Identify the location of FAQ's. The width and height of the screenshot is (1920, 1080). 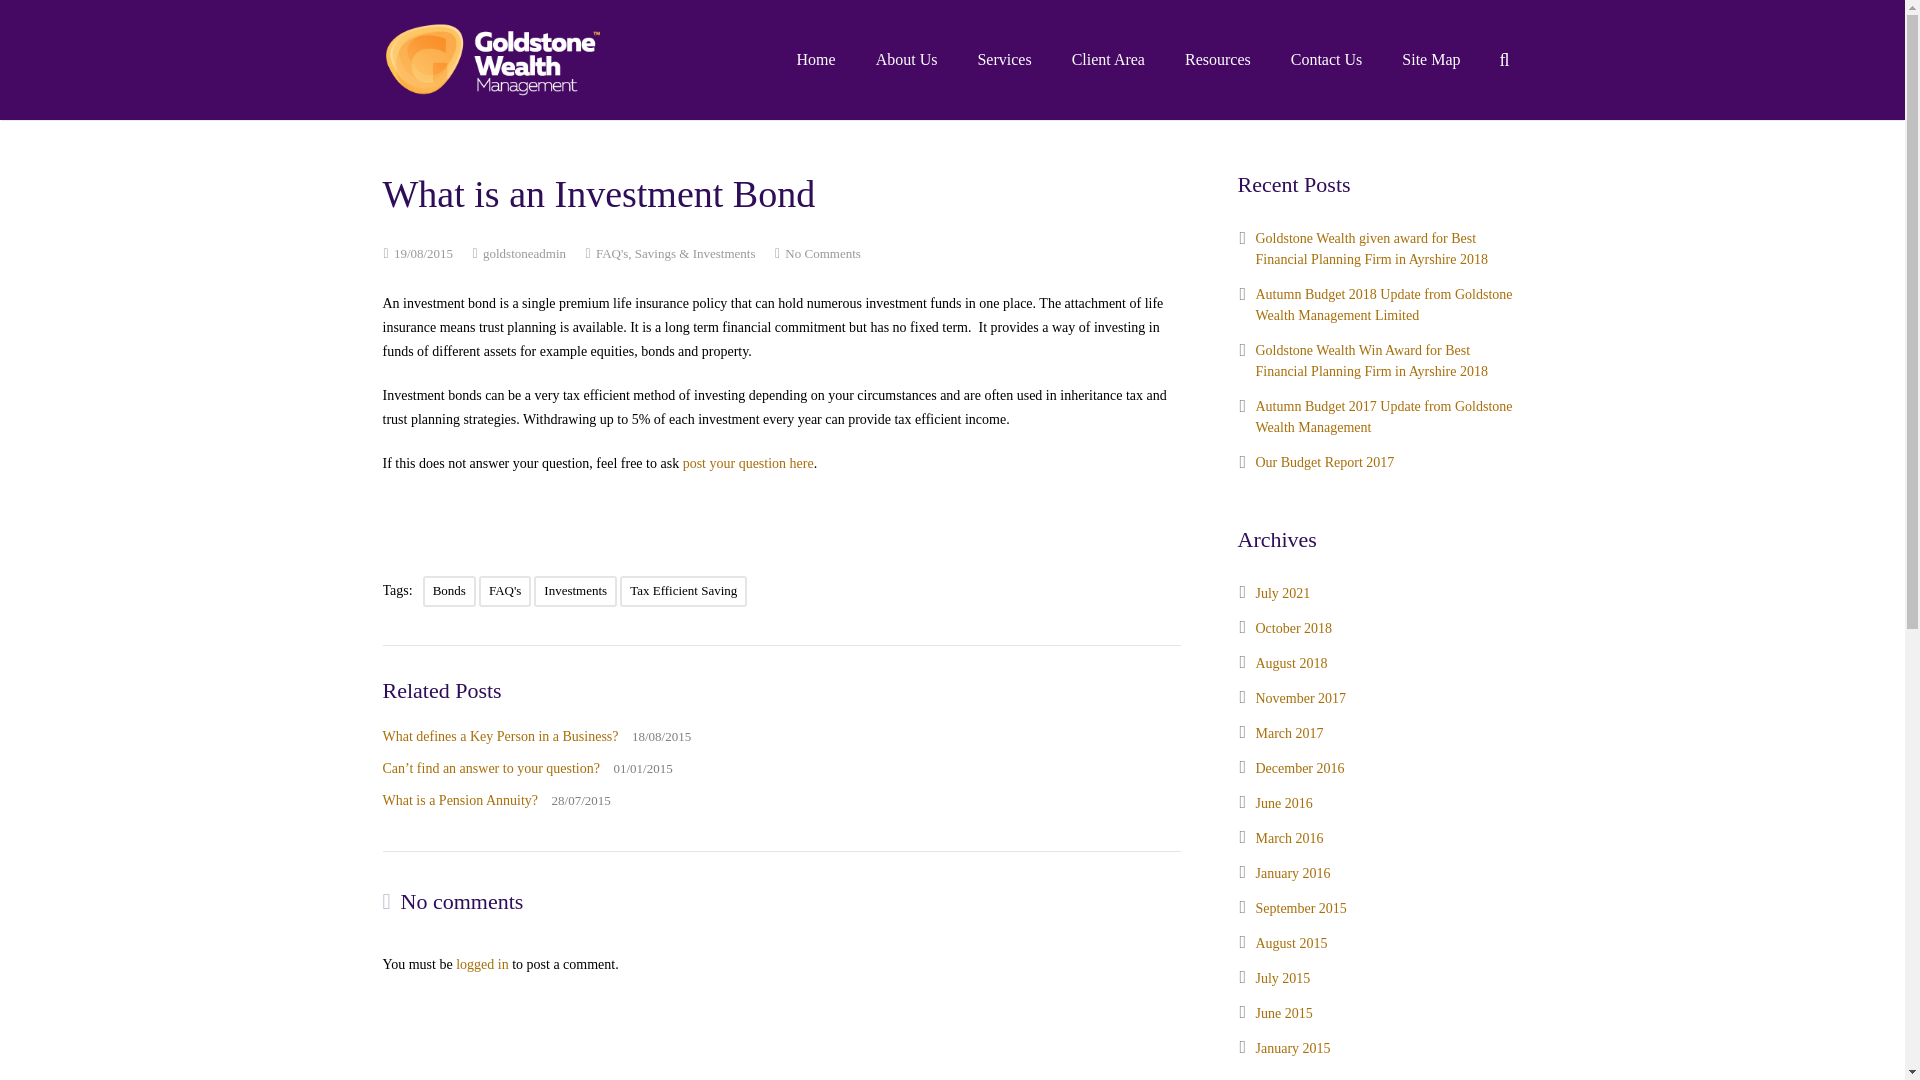
(611, 254).